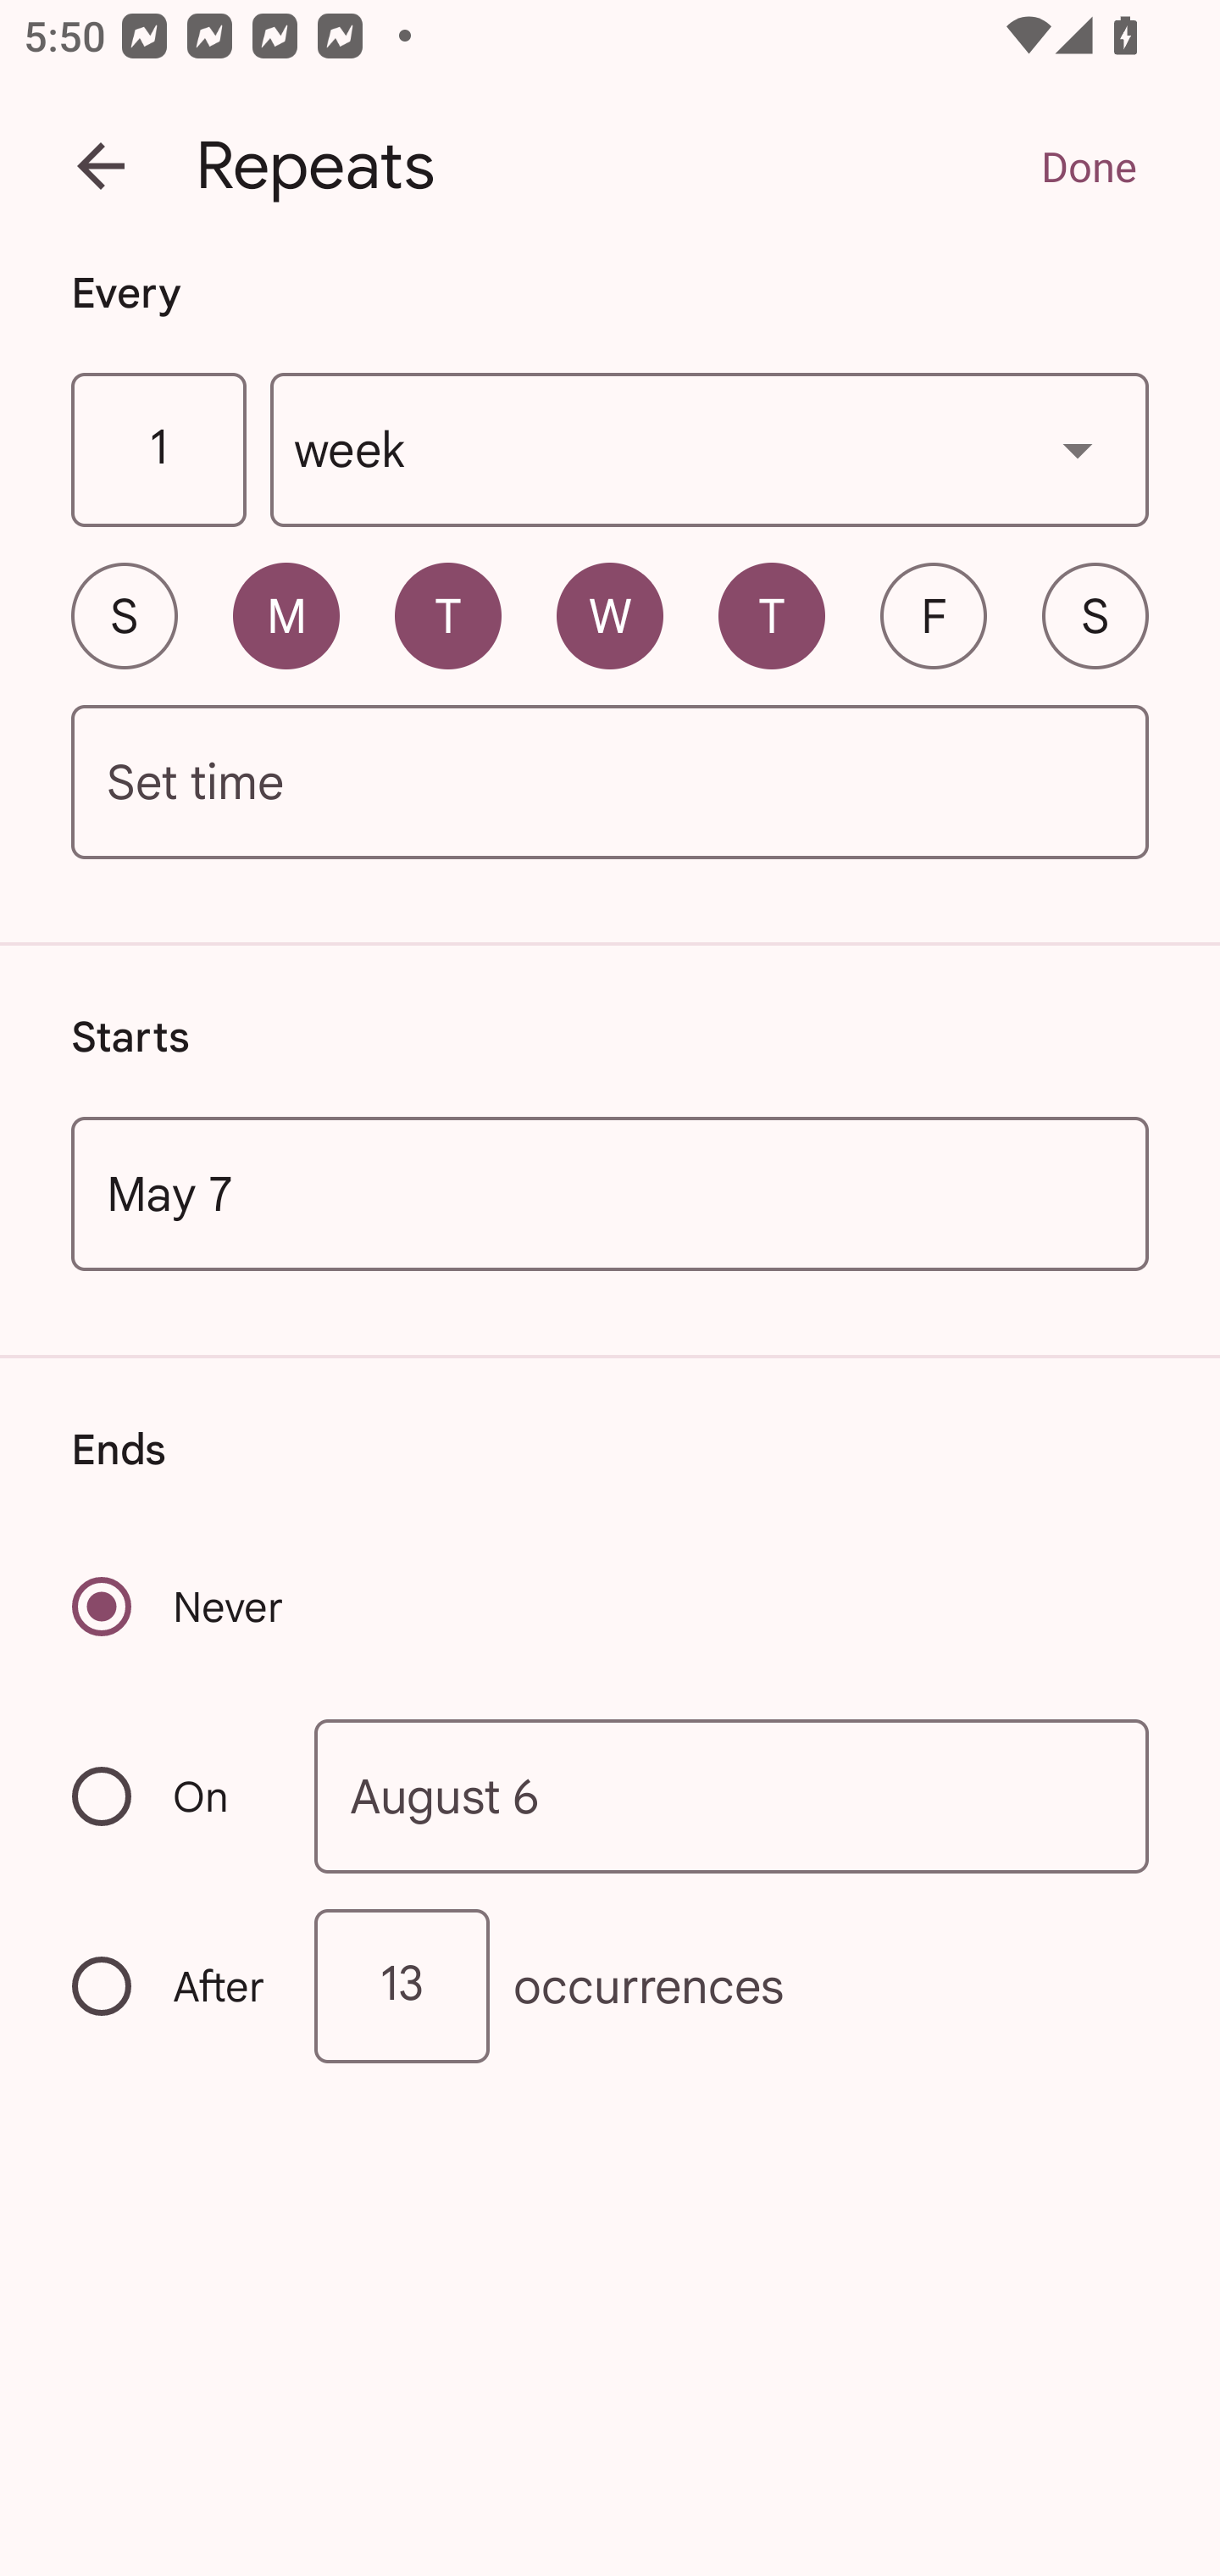  What do you see at coordinates (124, 615) in the screenshot?
I see `S Sunday` at bounding box center [124, 615].